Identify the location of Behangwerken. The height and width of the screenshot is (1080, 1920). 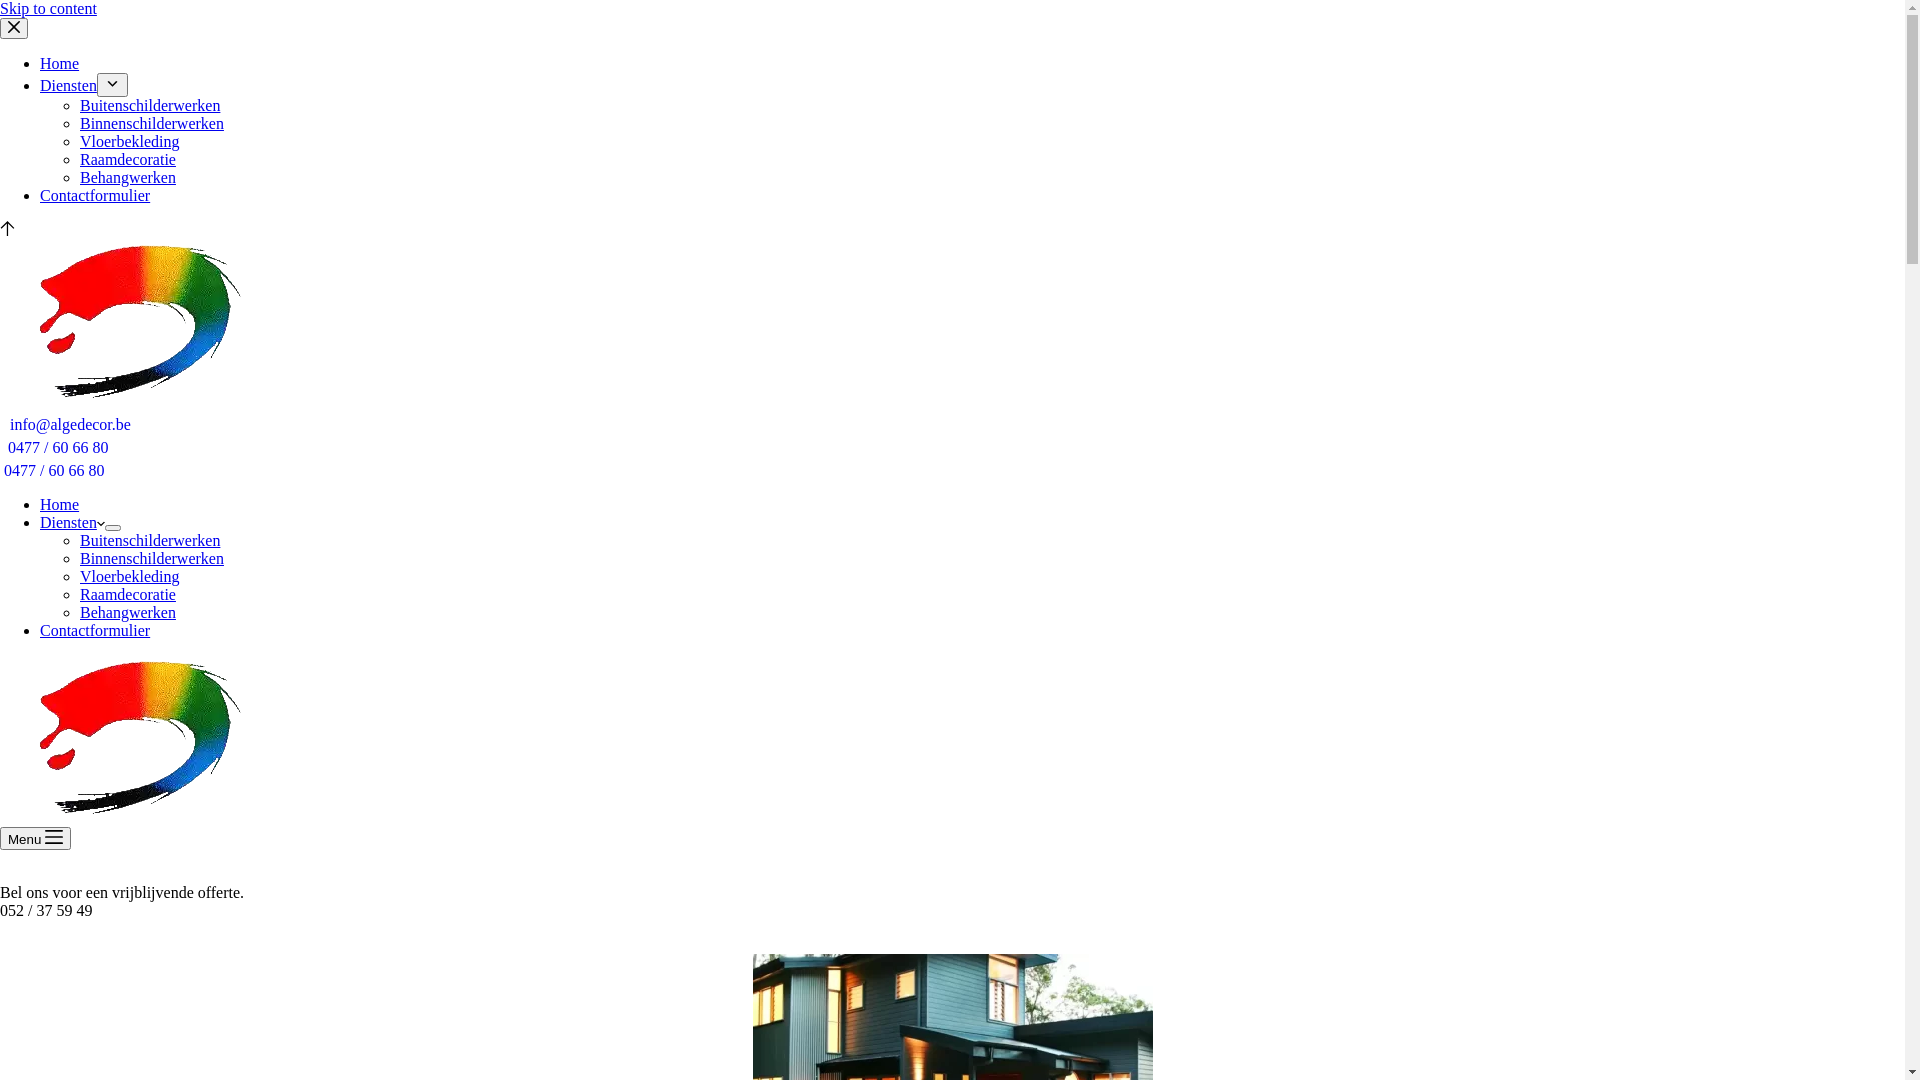
(128, 178).